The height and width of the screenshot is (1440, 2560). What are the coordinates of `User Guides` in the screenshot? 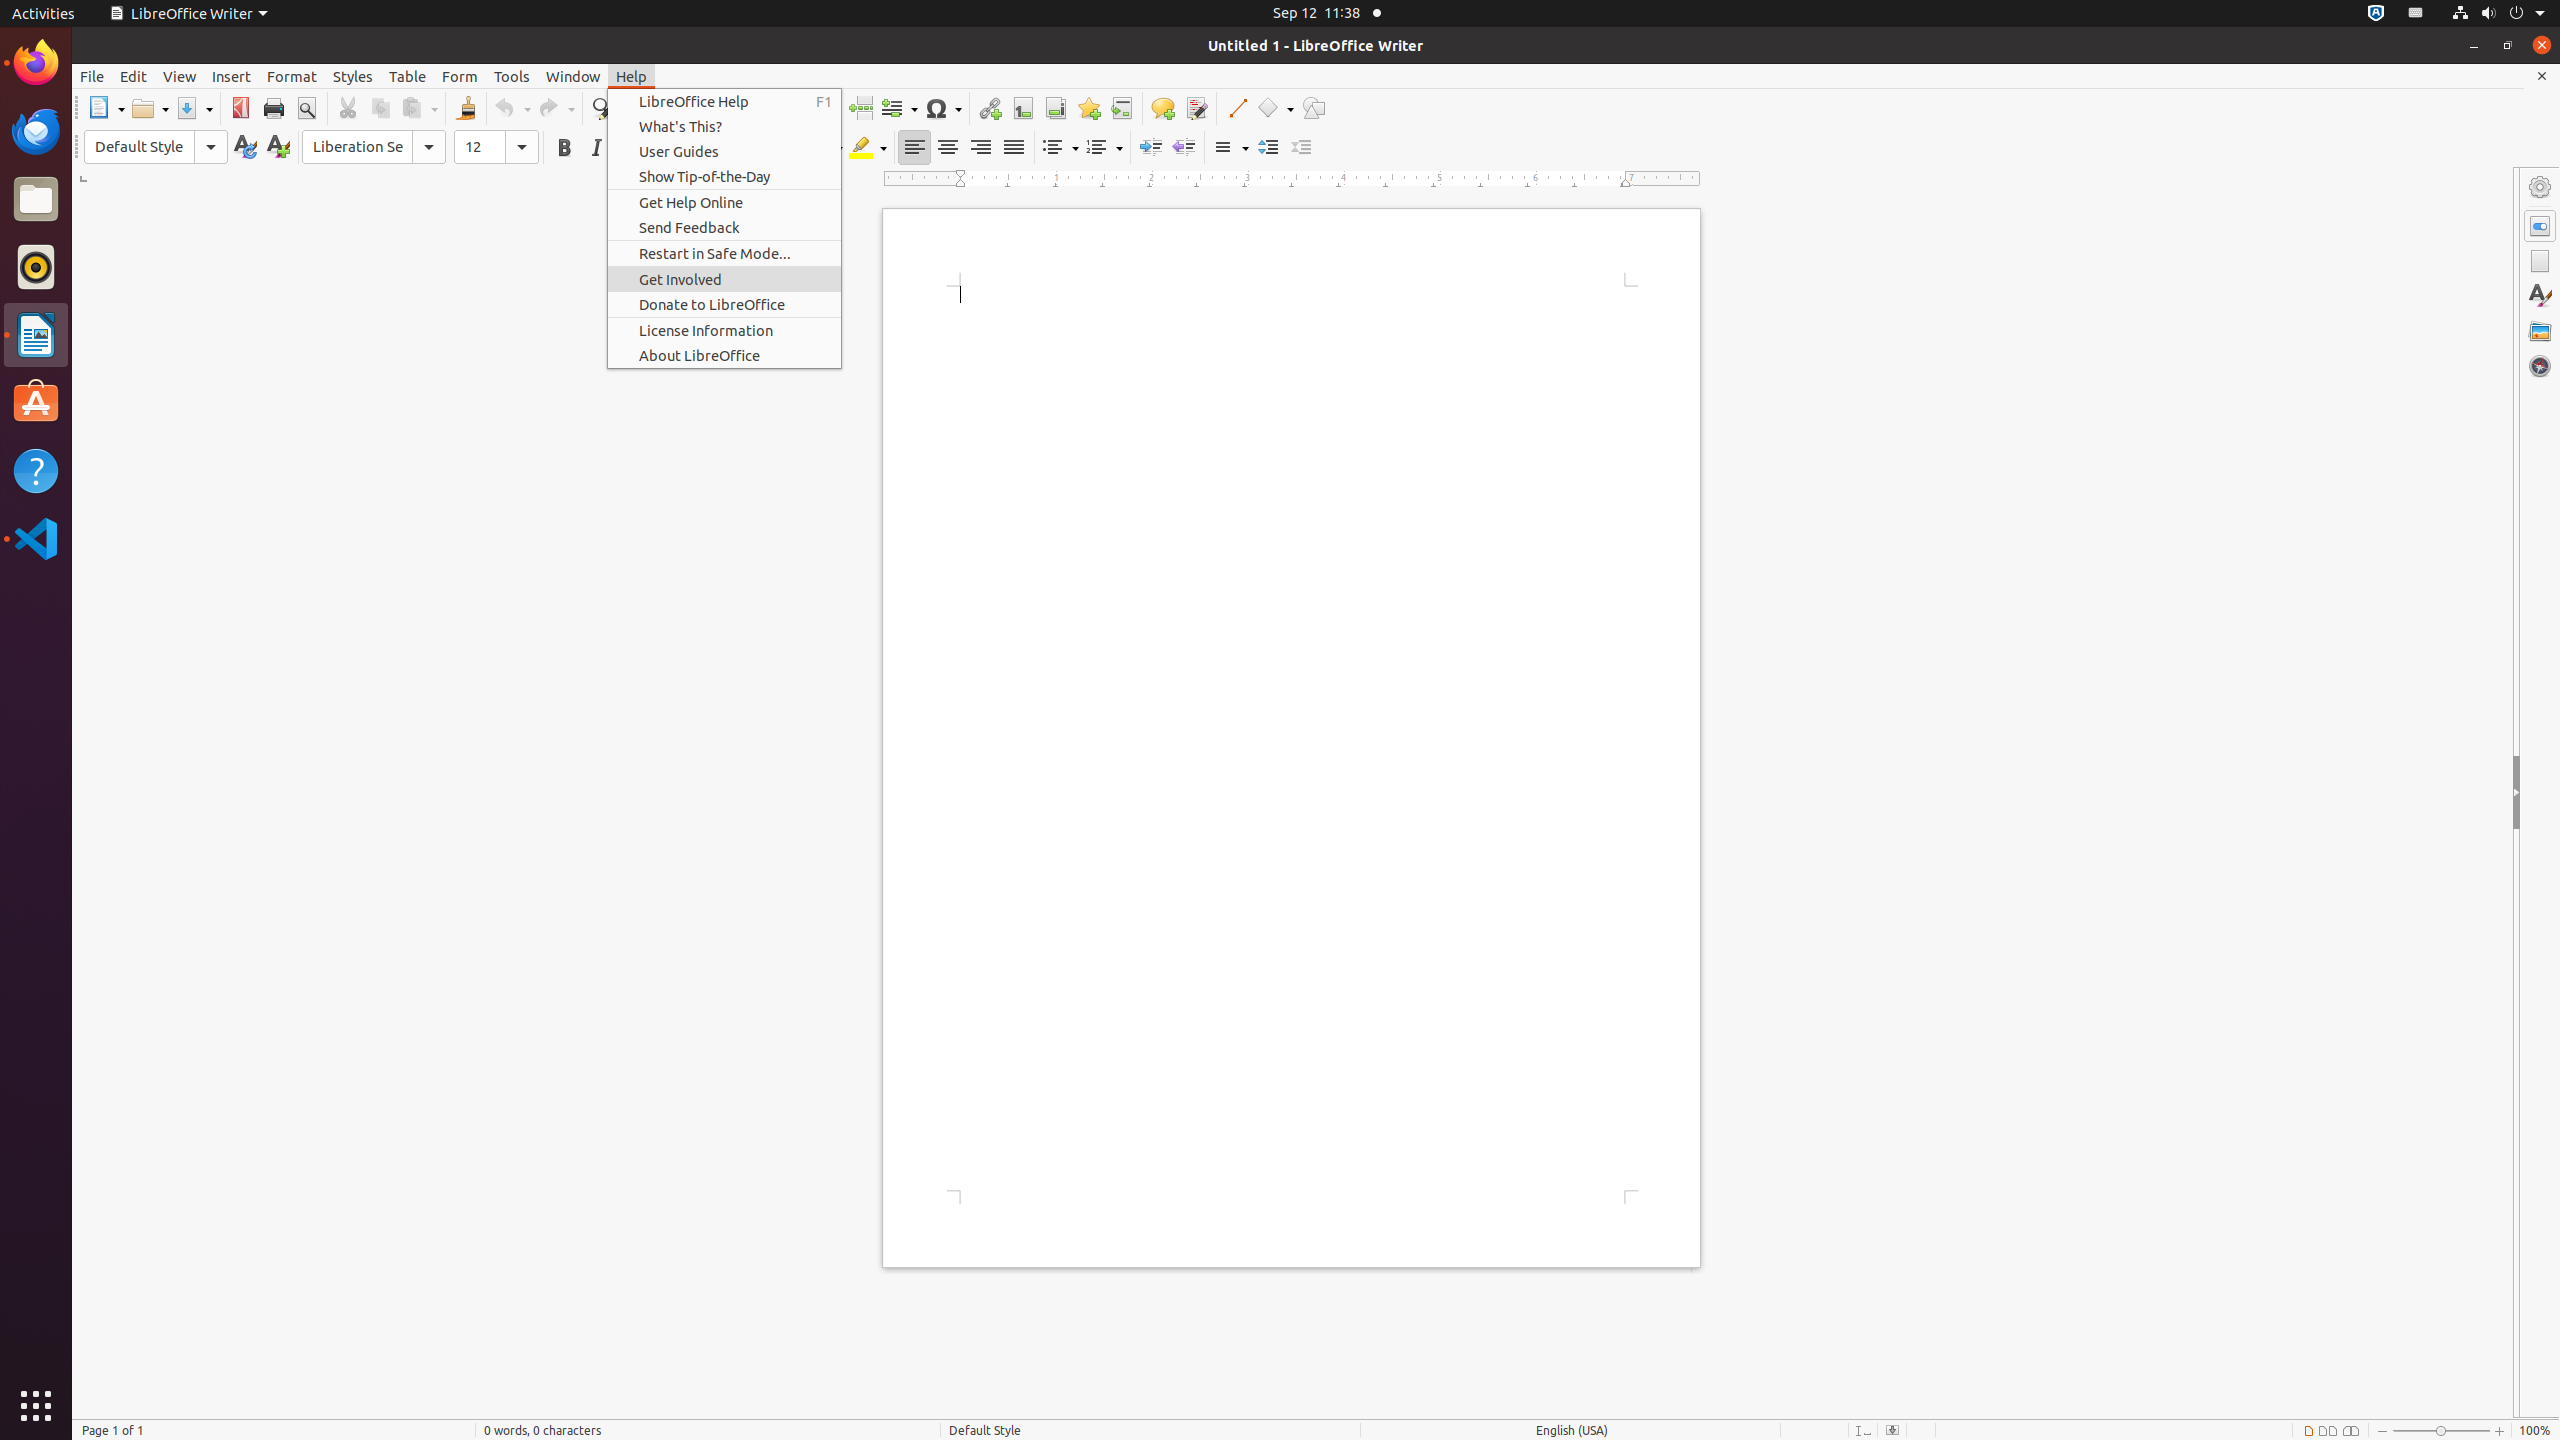 It's located at (724, 152).